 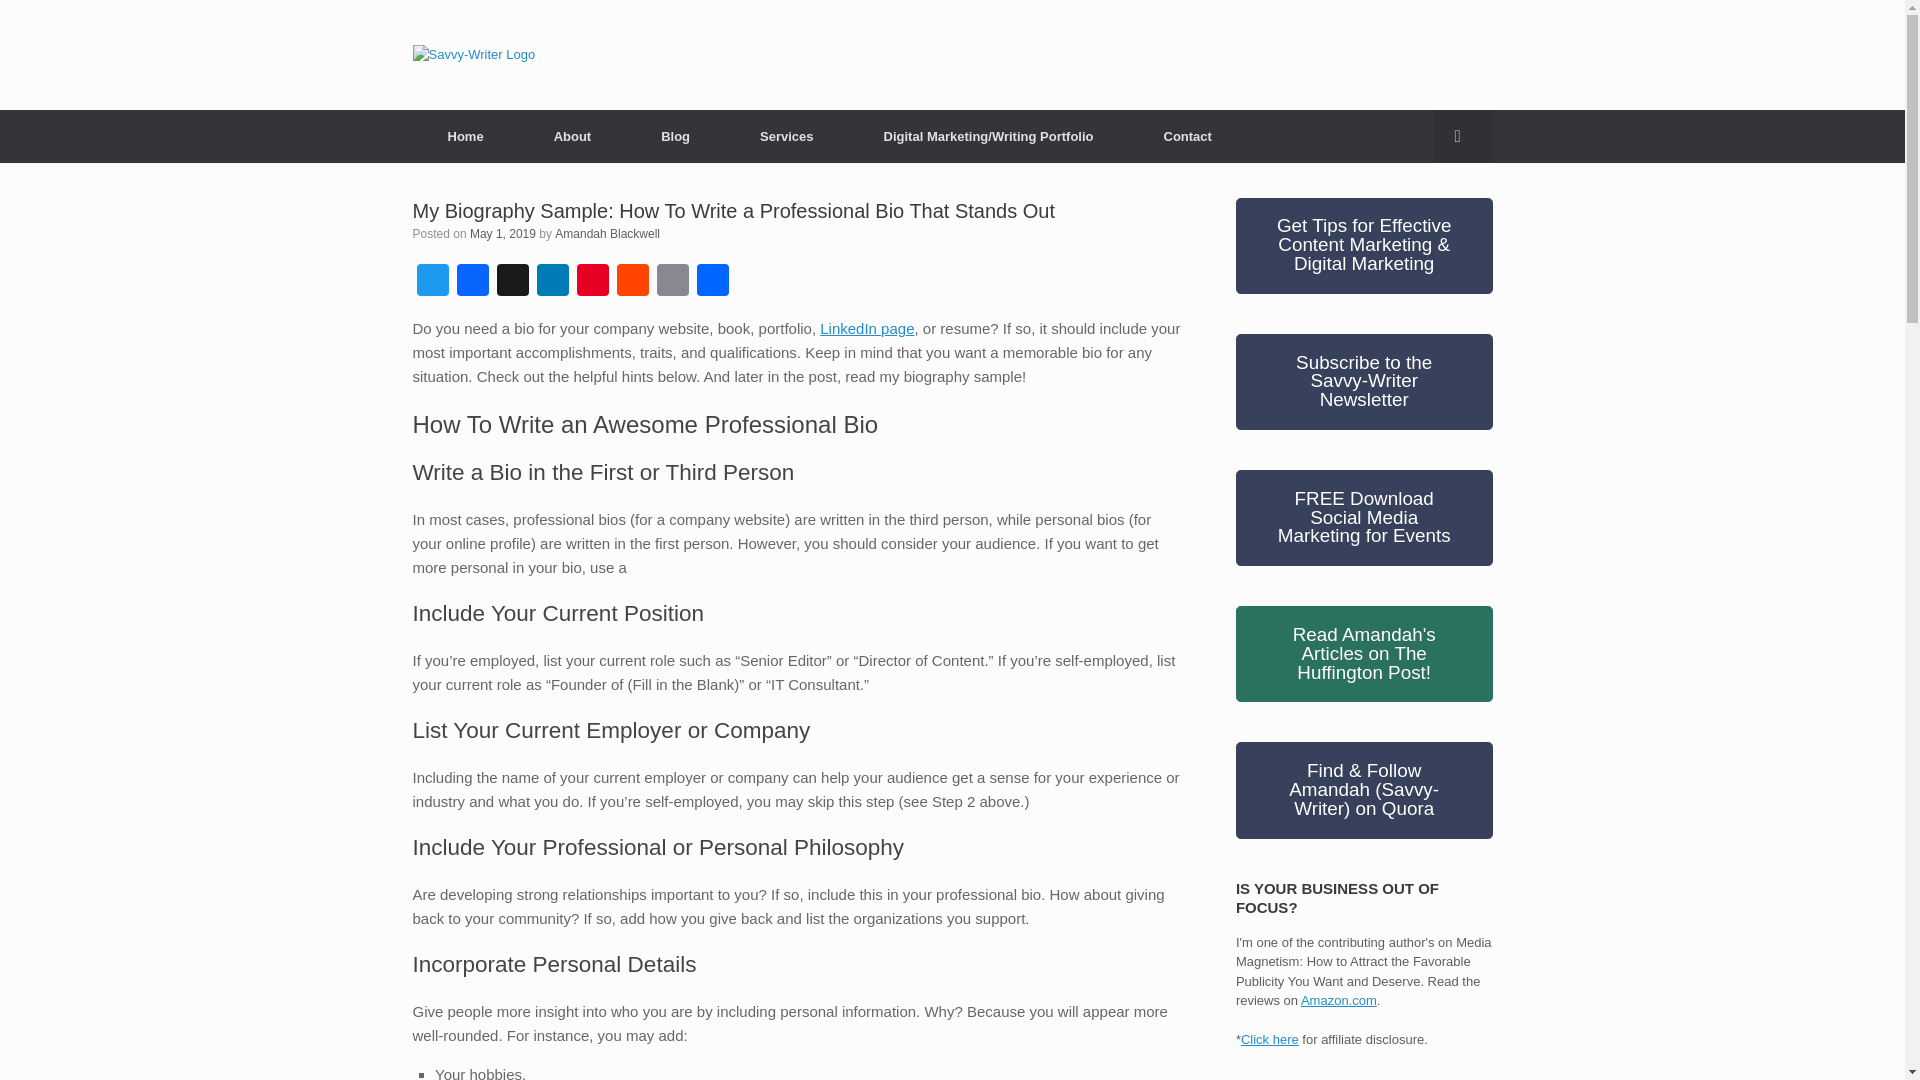 What do you see at coordinates (672, 282) in the screenshot?
I see `Email` at bounding box center [672, 282].